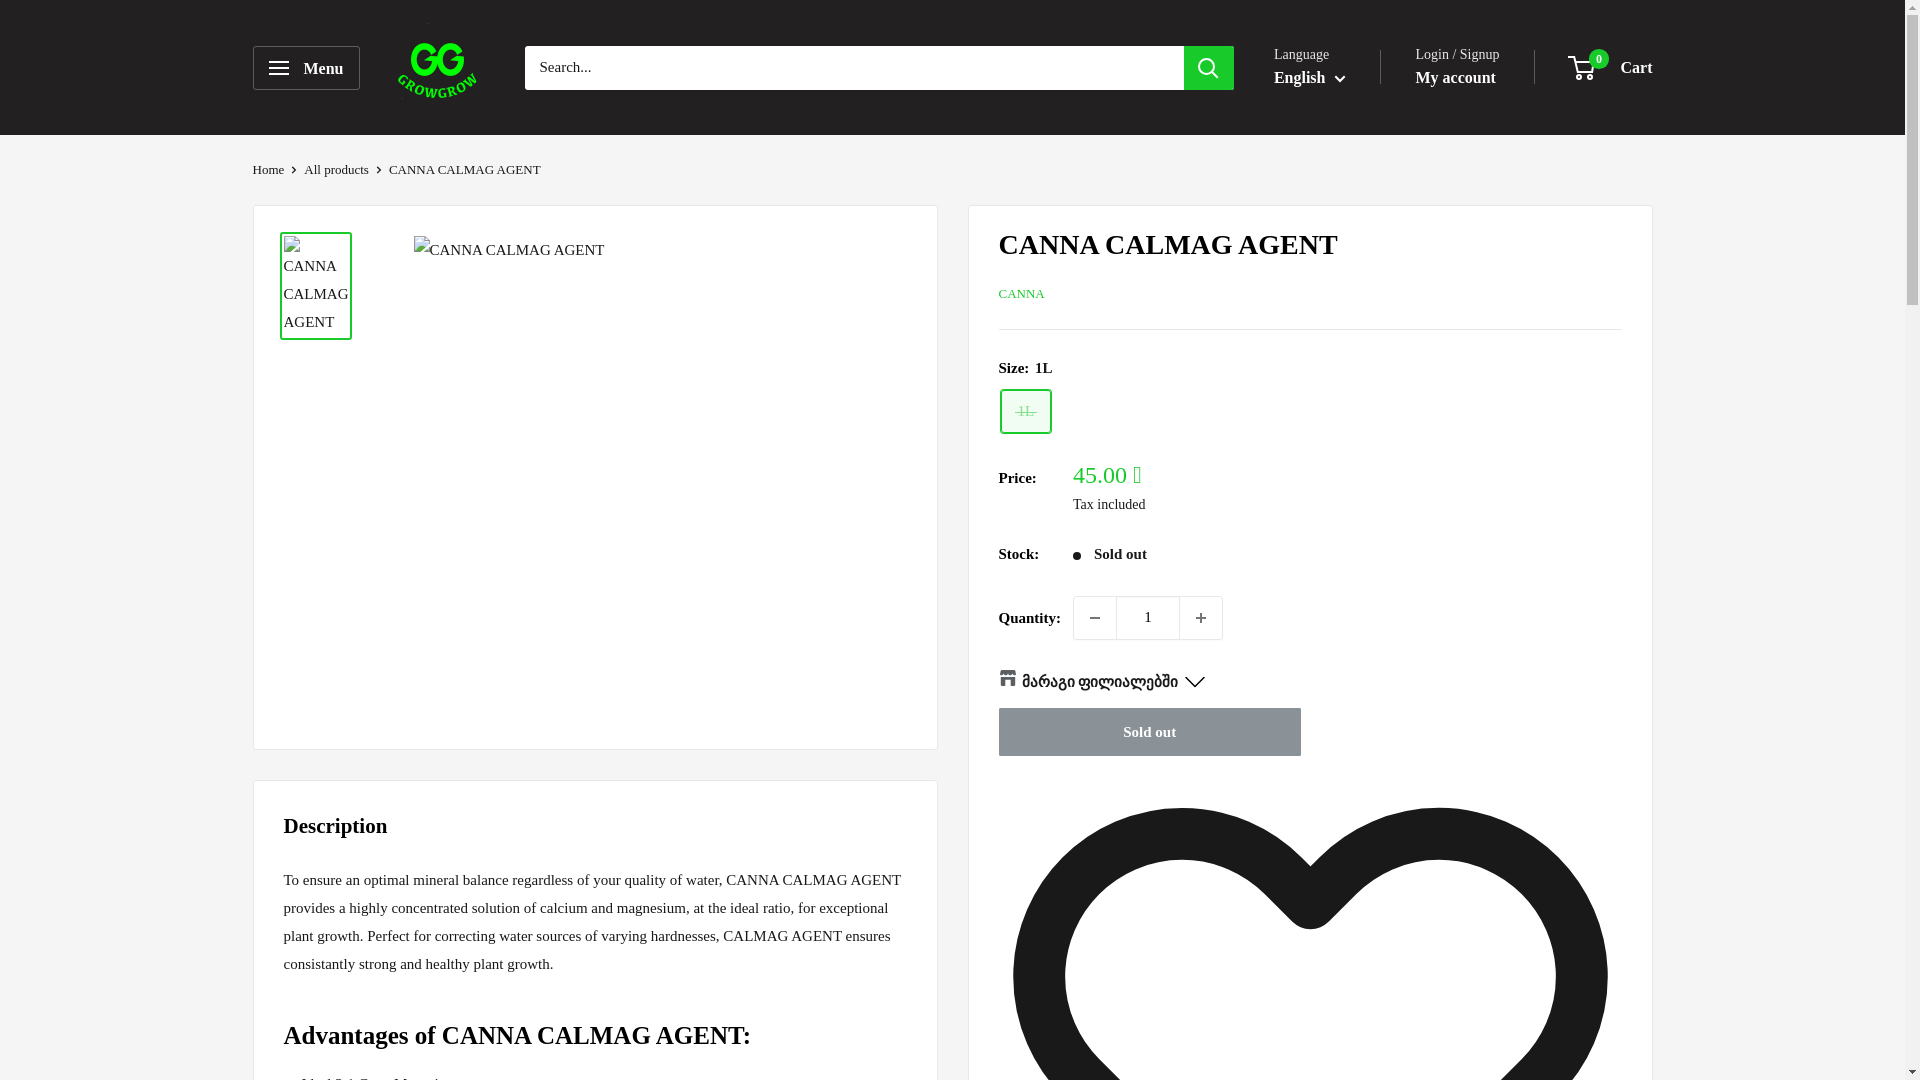 The image size is (1920, 1080). I want to click on Decrease quantity by 1, so click(1094, 618).